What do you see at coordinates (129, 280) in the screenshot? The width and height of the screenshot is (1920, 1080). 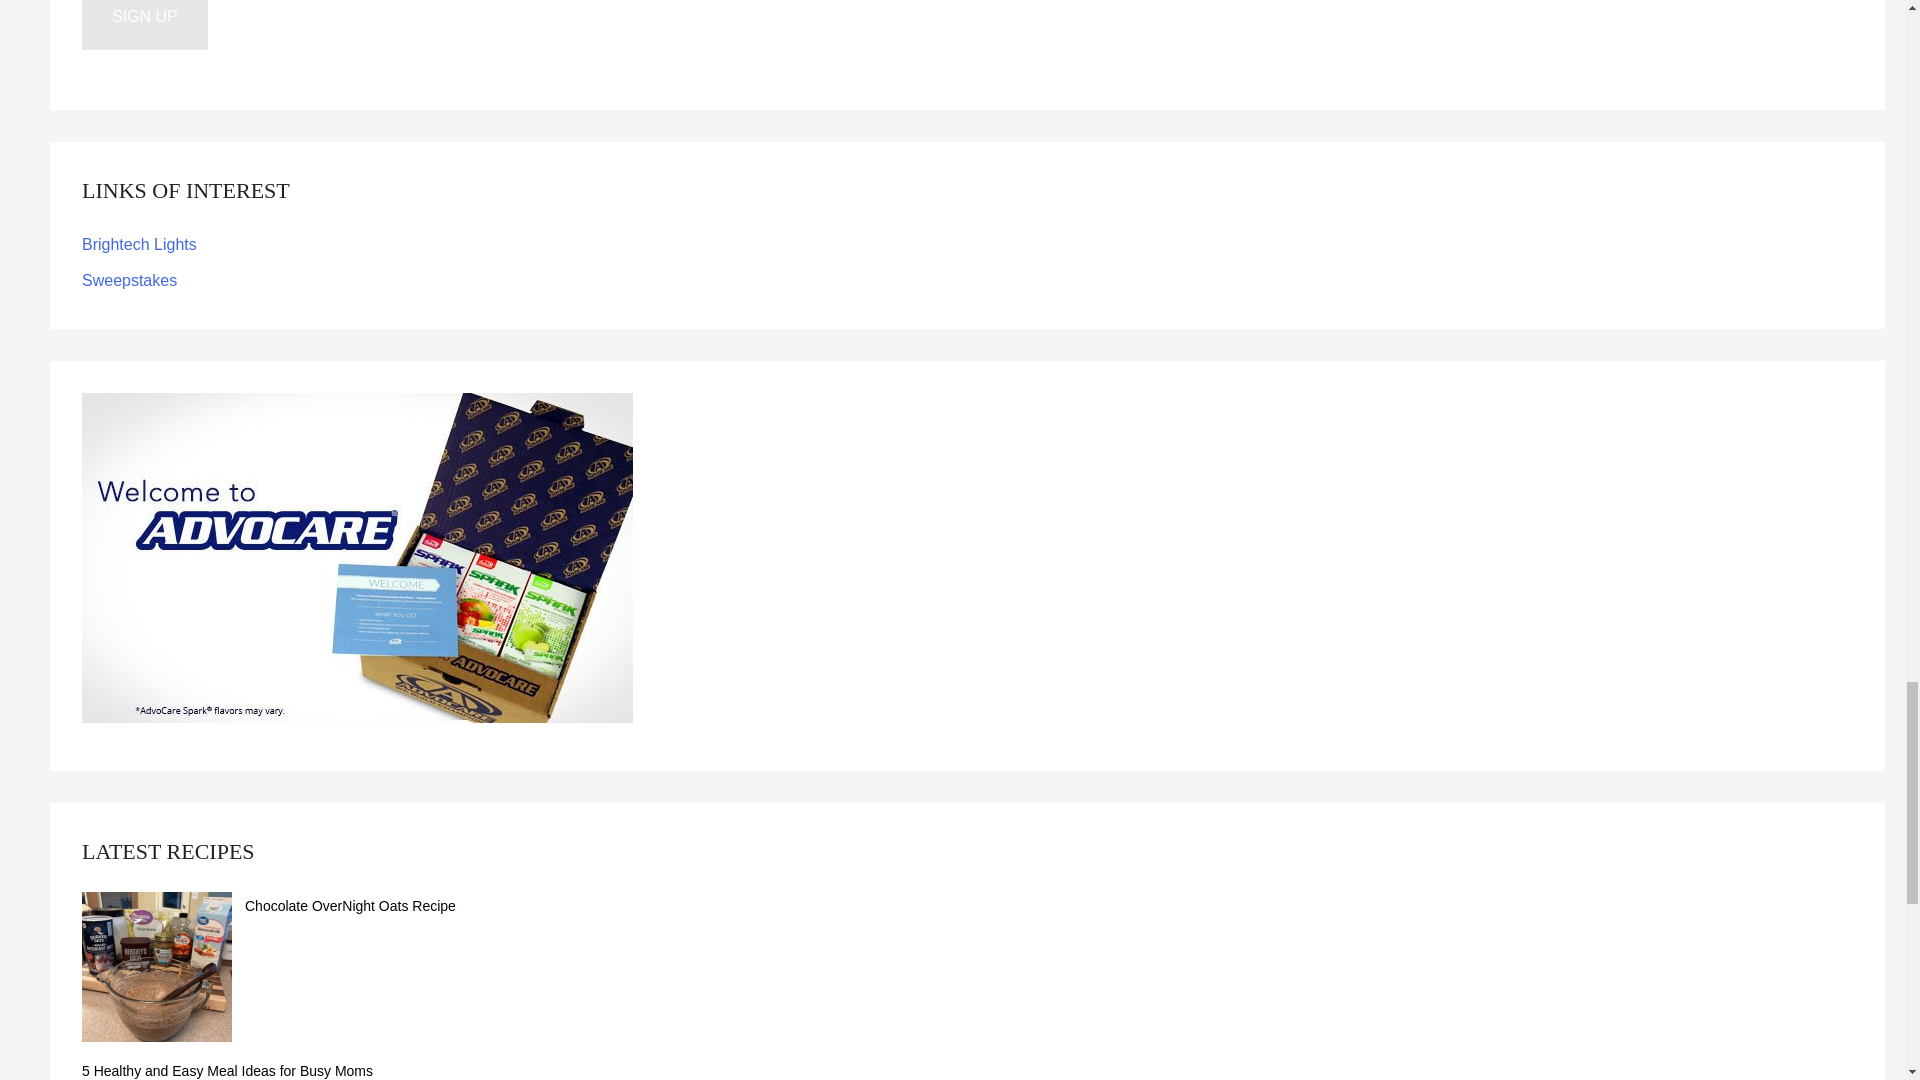 I see `Sweepstakes` at bounding box center [129, 280].